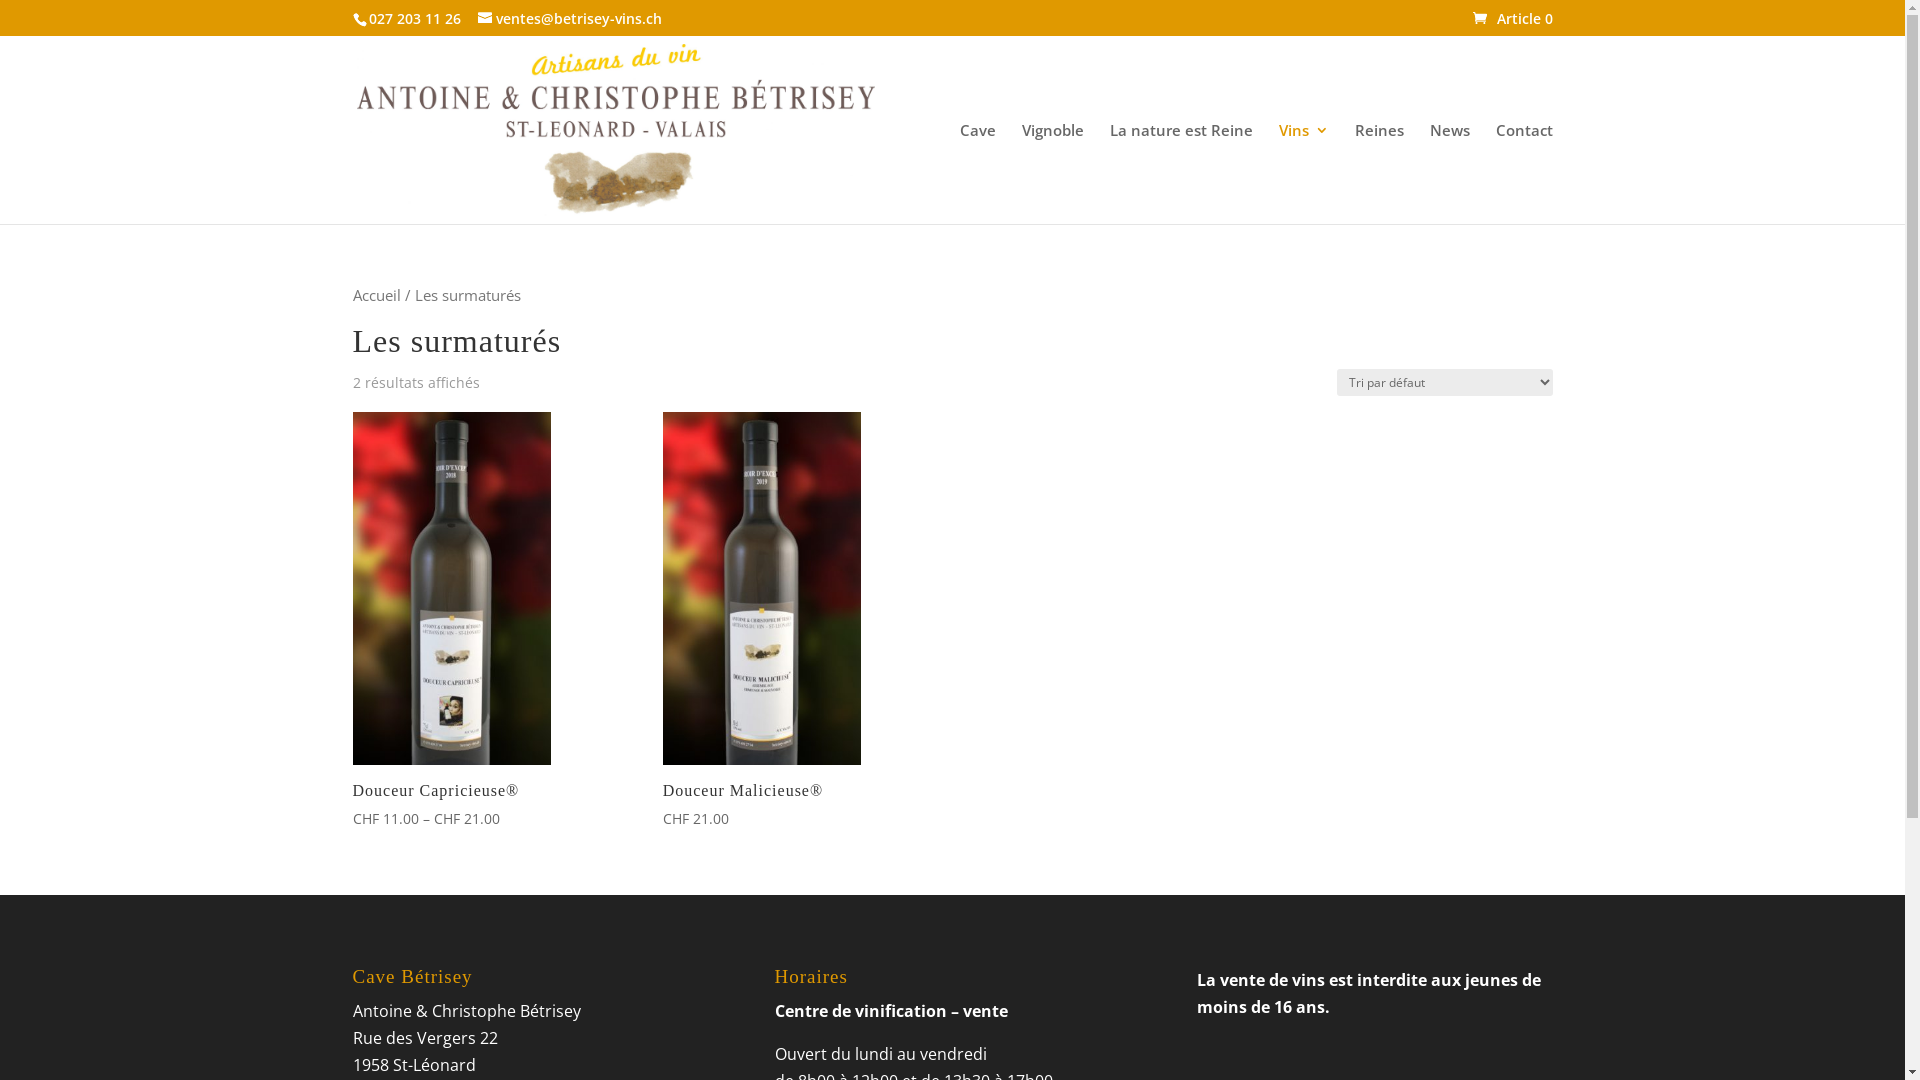 The image size is (1920, 1080). What do you see at coordinates (1450, 174) in the screenshot?
I see `News` at bounding box center [1450, 174].